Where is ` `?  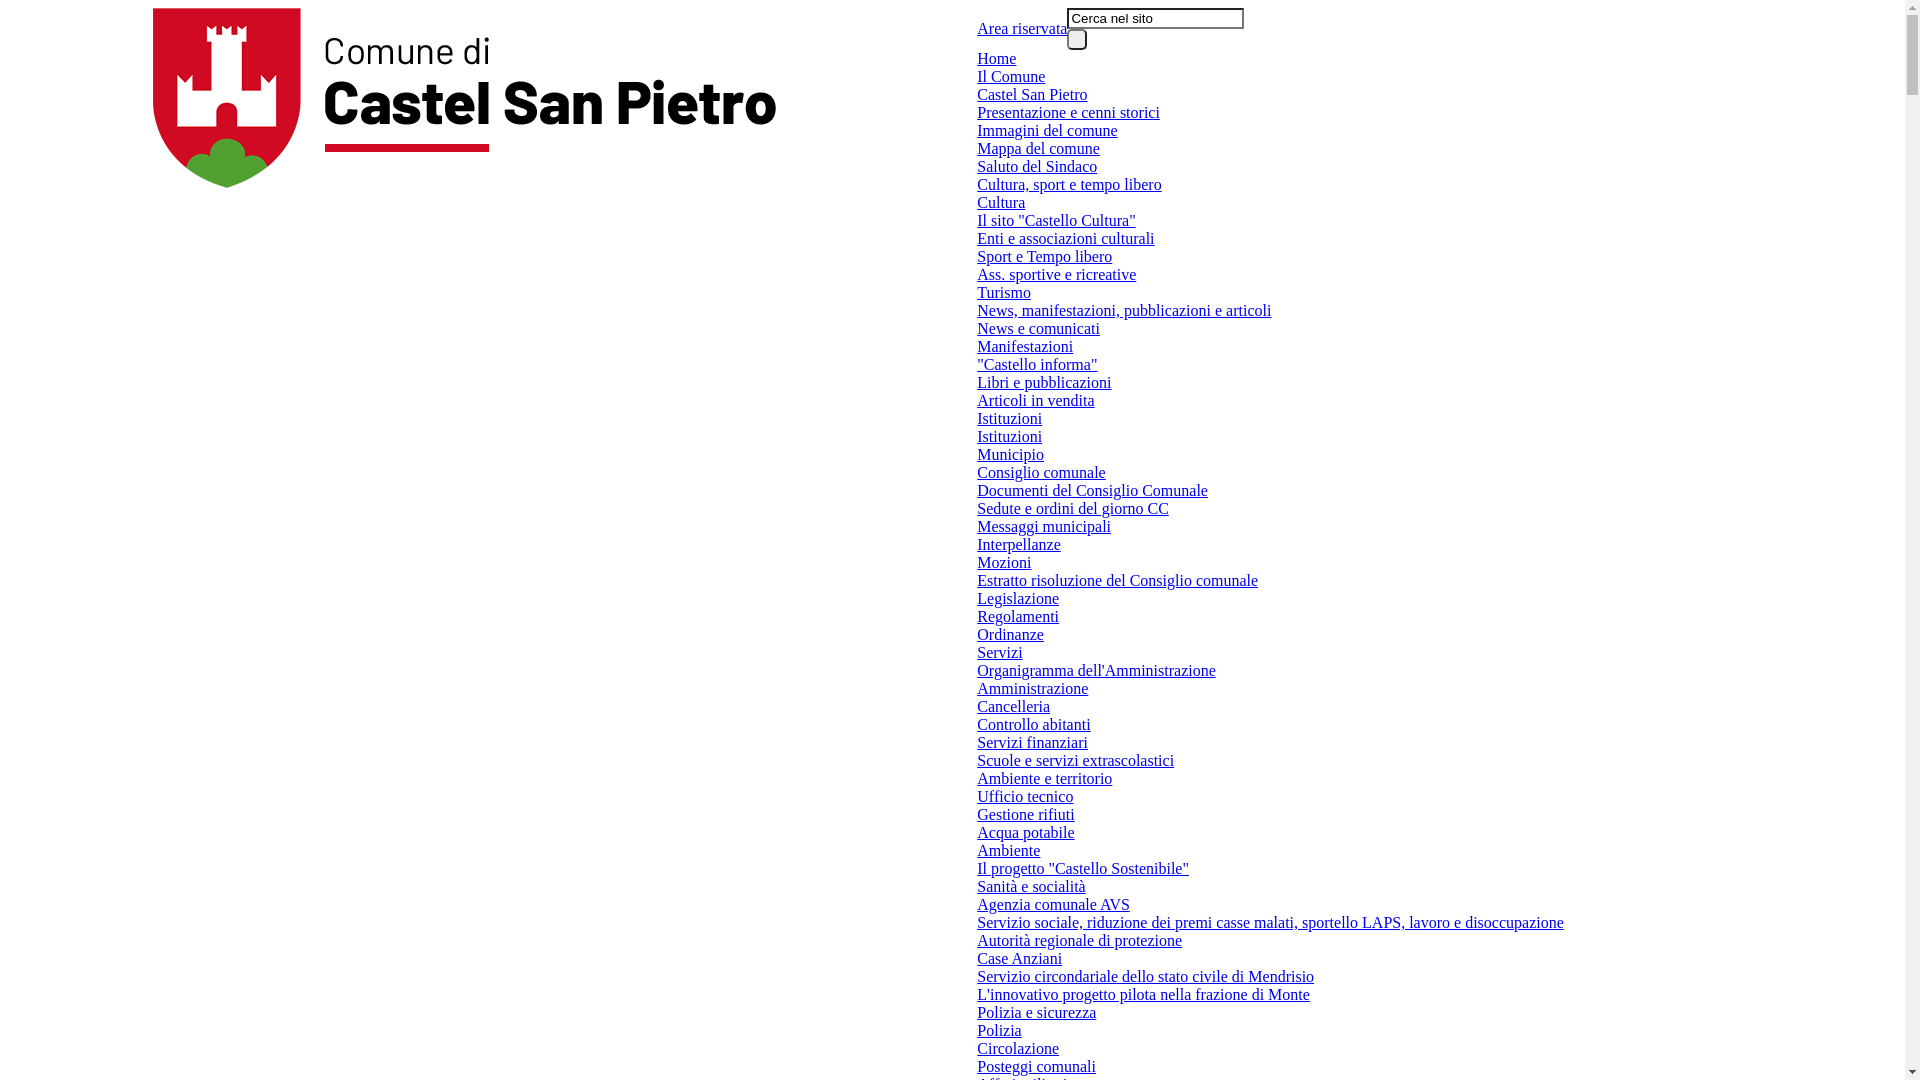
  is located at coordinates (1077, 40).